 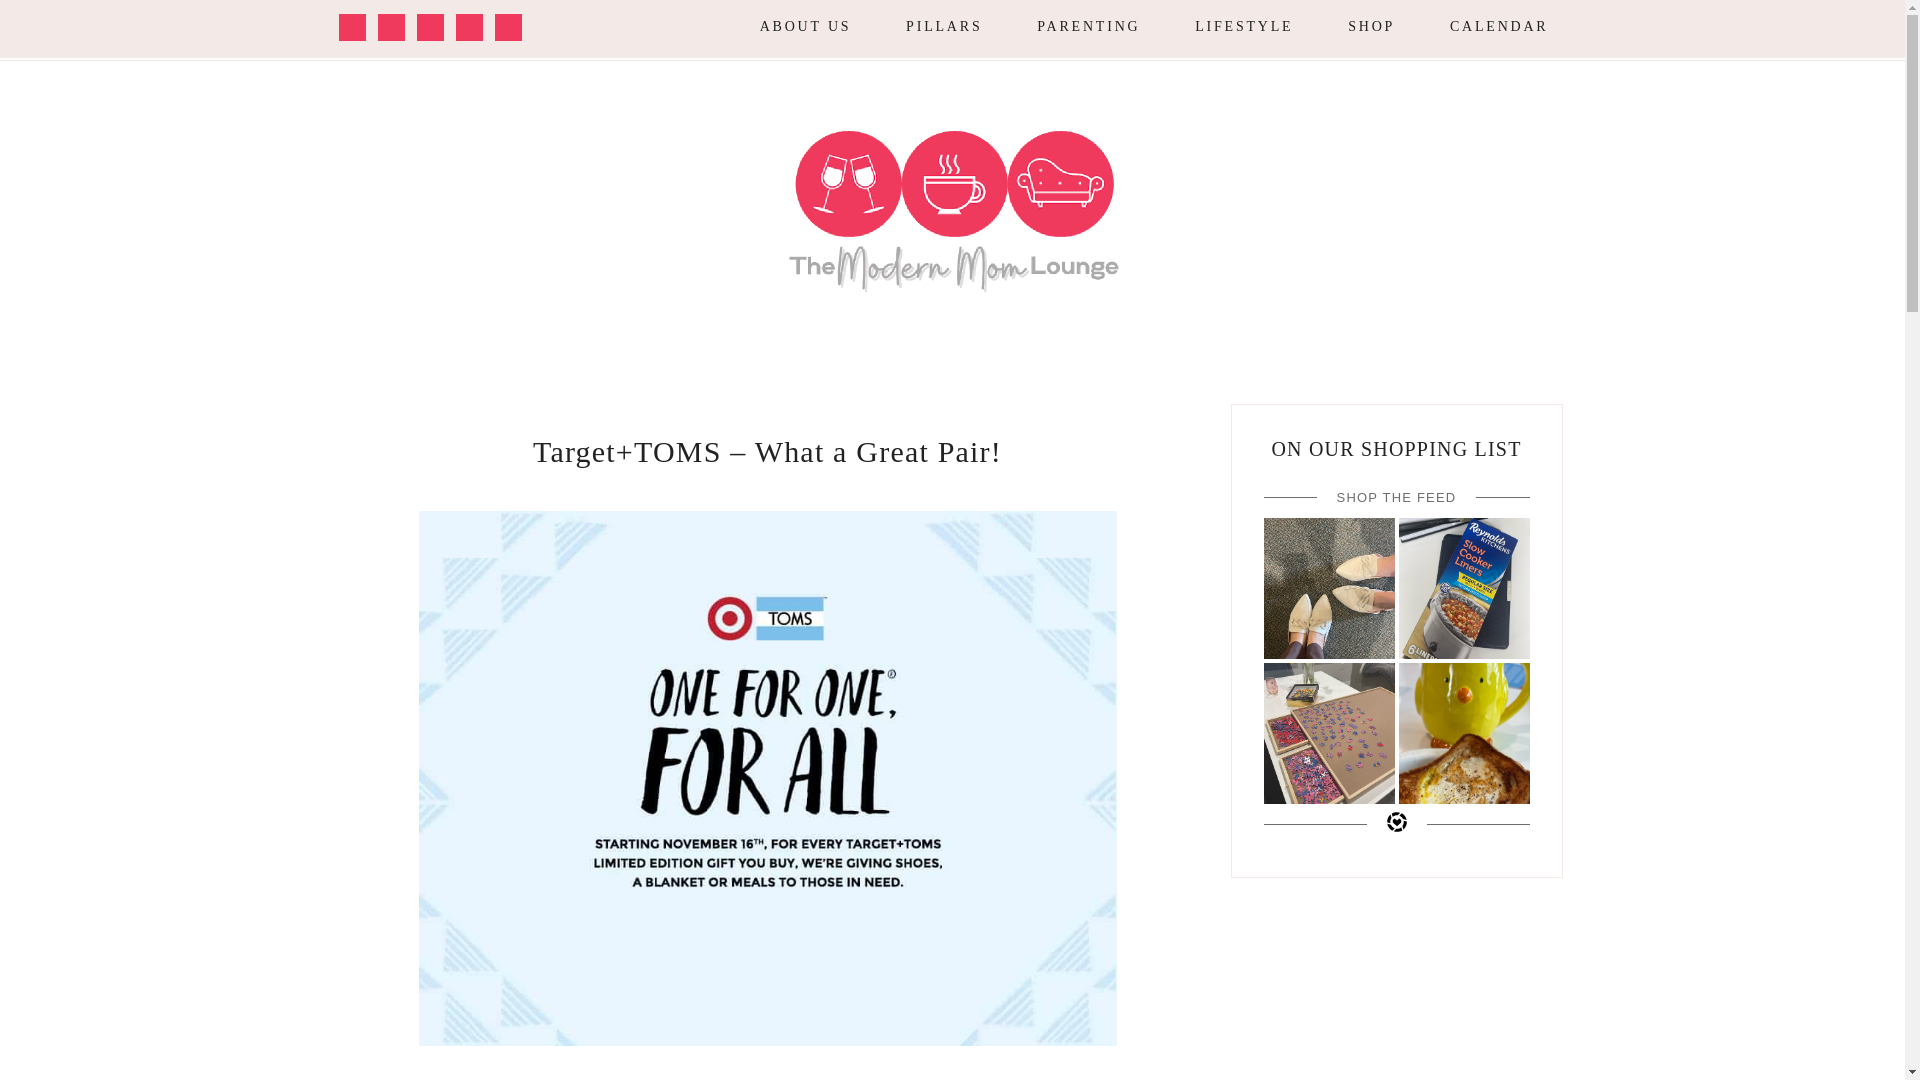 I want to click on LIFESTYLE, so click(x=1244, y=29).